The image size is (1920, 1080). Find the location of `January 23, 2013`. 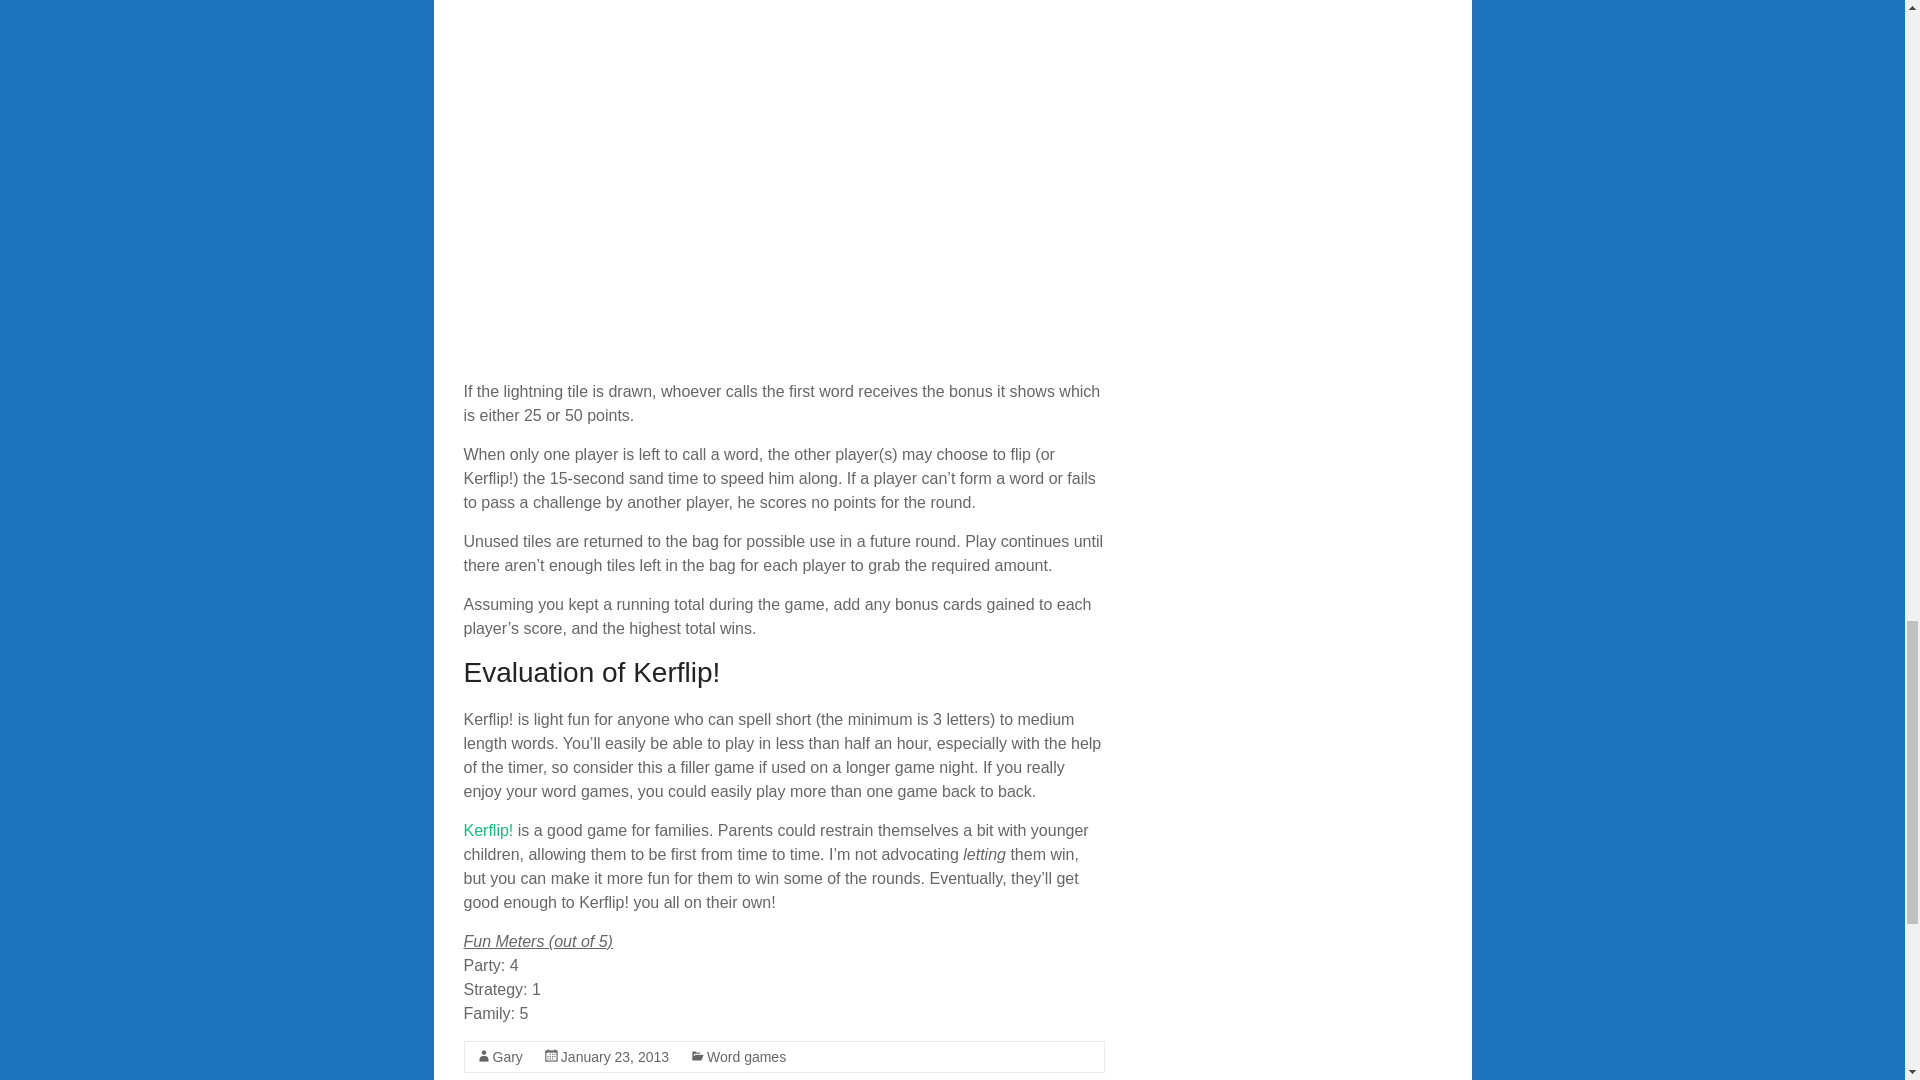

January 23, 2013 is located at coordinates (614, 1056).